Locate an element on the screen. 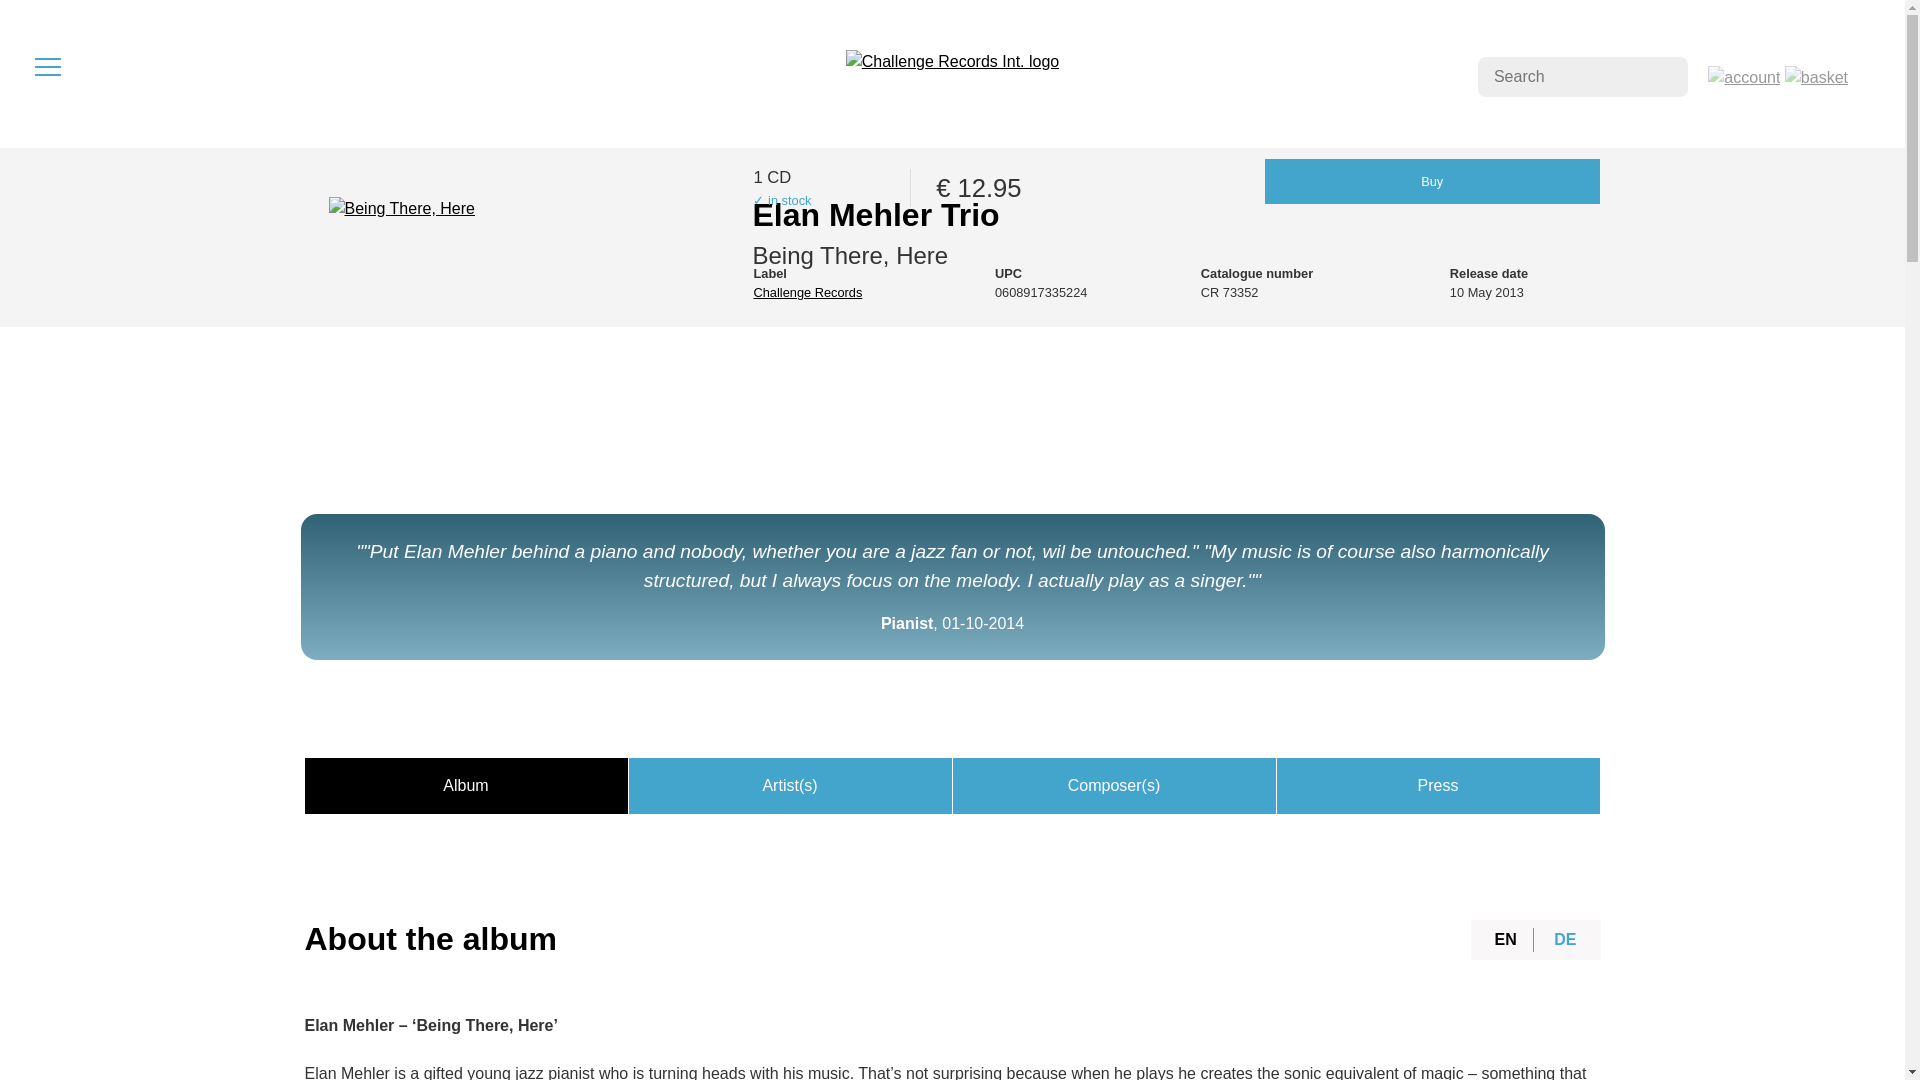  Challenge Records is located at coordinates (807, 292).